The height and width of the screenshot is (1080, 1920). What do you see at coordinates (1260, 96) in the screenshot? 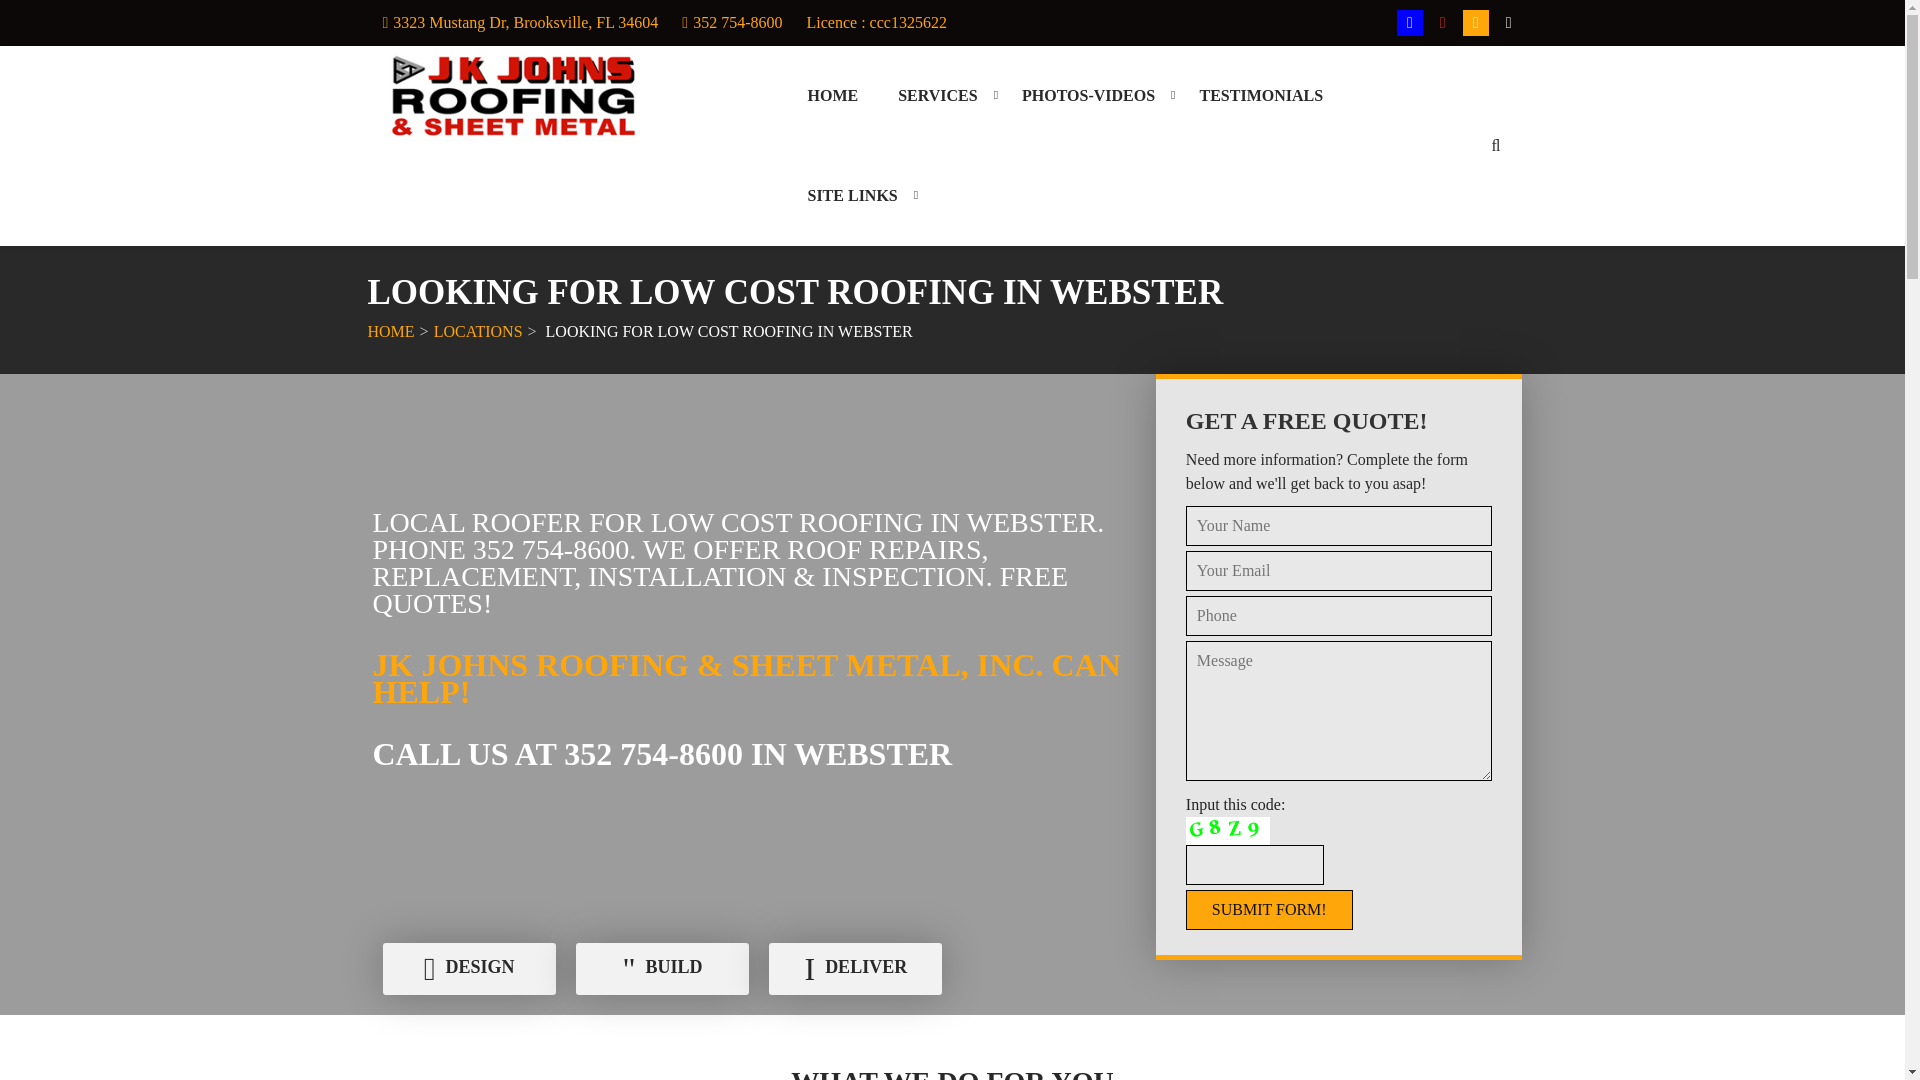
I see `TESTIMONIALS` at bounding box center [1260, 96].